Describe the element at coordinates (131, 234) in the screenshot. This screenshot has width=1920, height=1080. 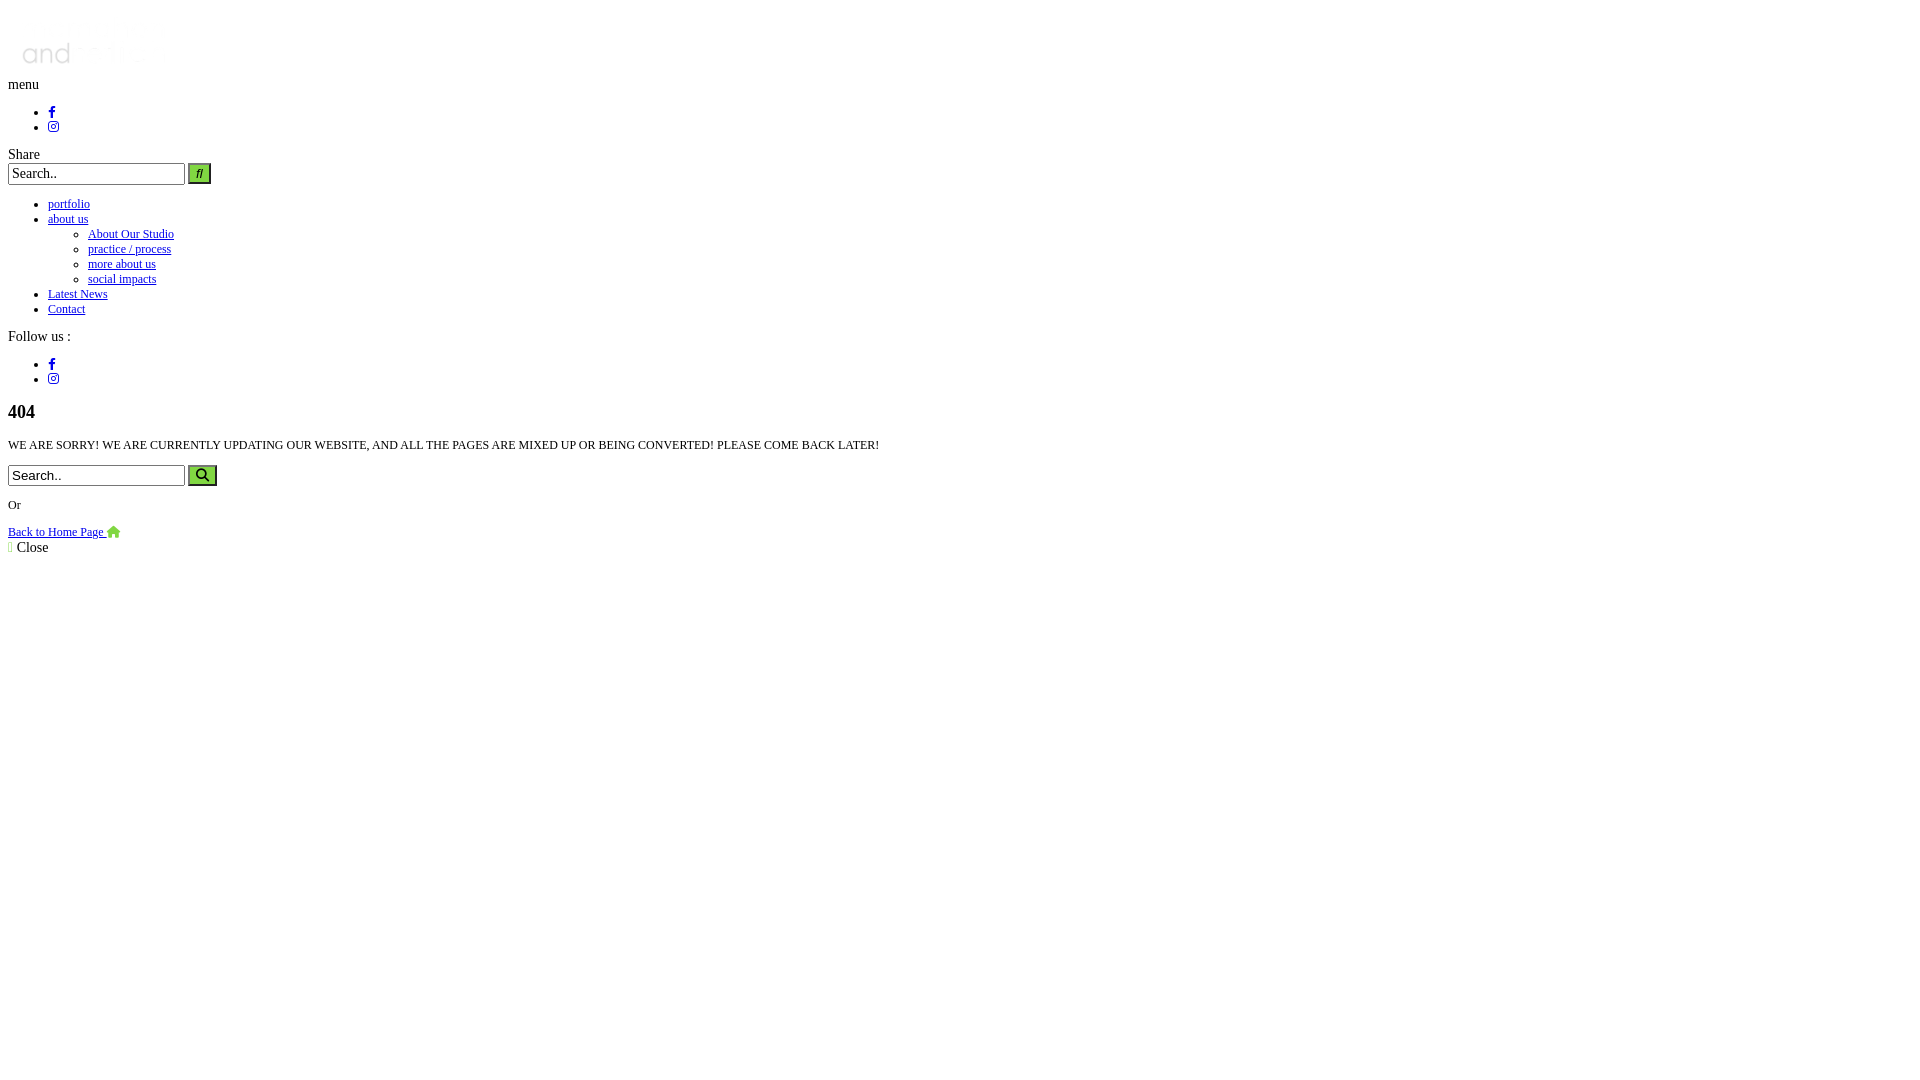
I see `About Our Studio` at that location.